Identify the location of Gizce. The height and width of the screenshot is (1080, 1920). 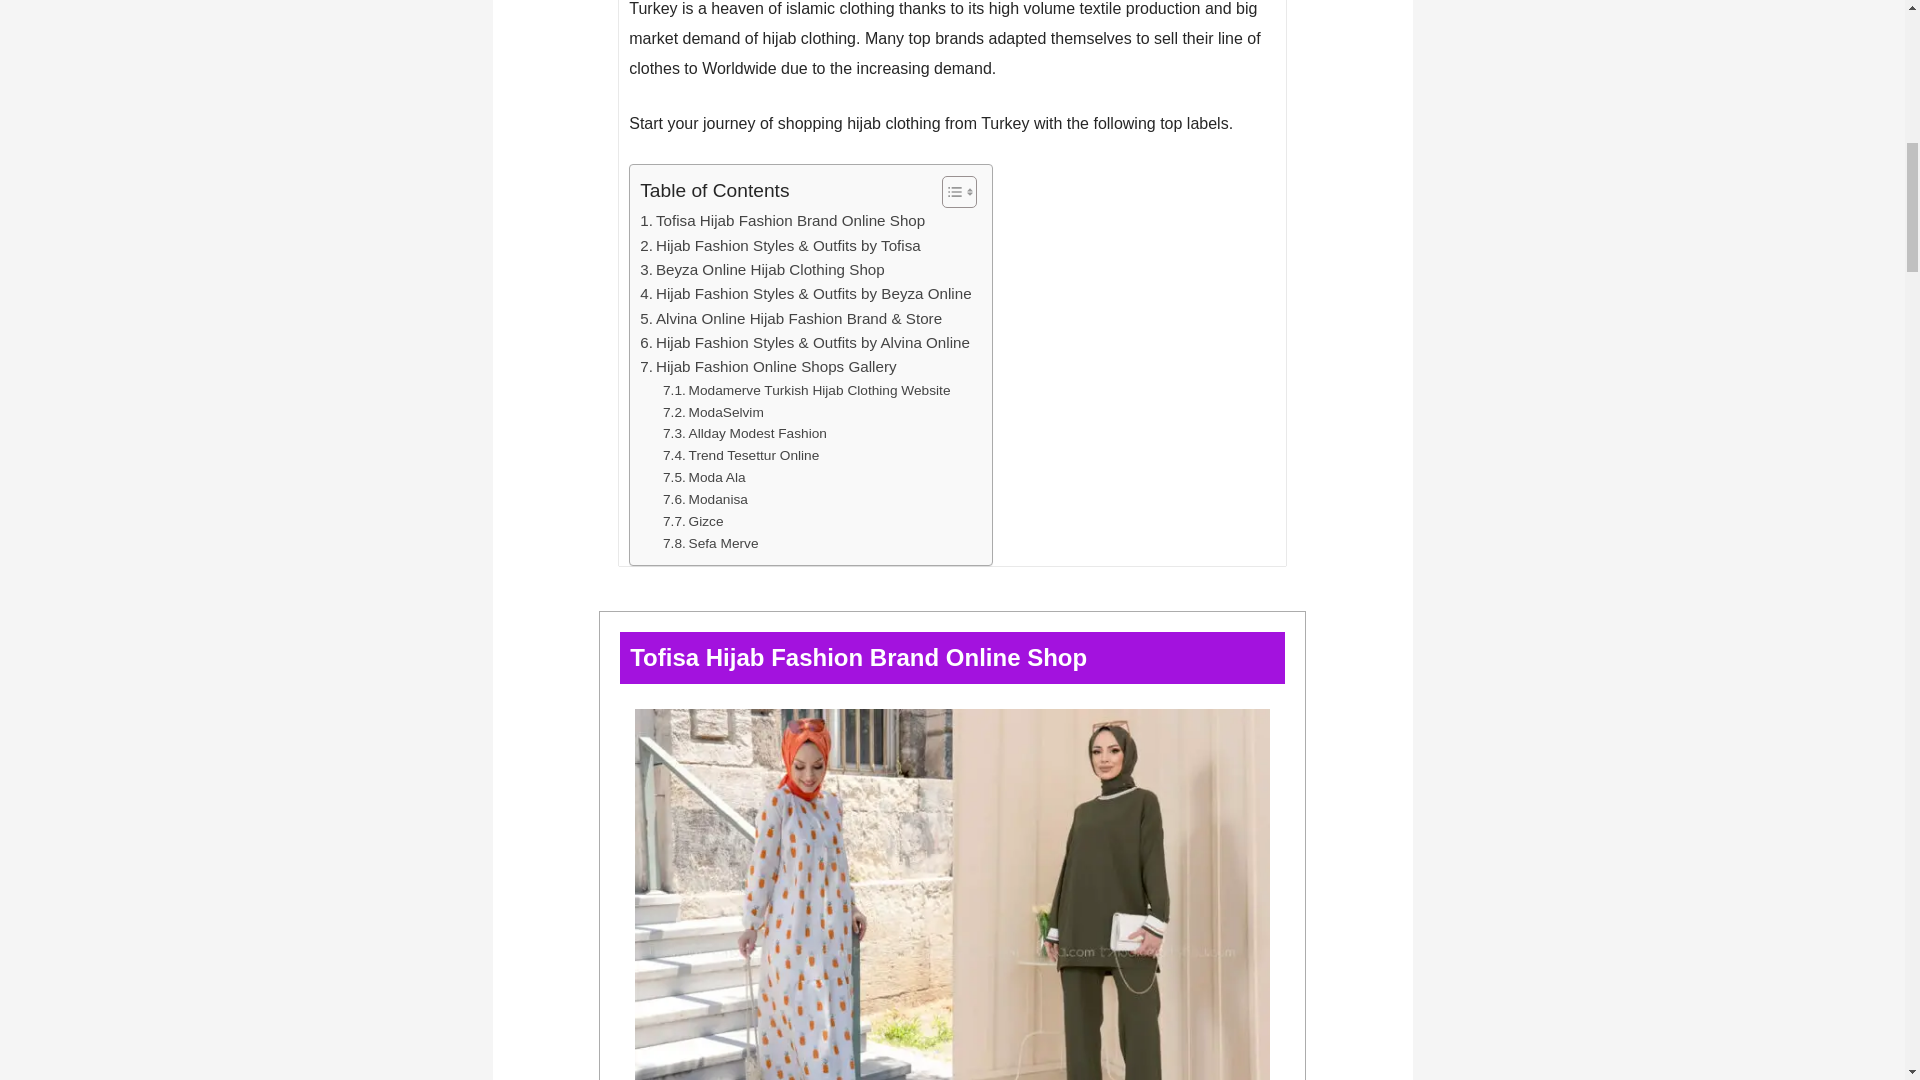
(692, 522).